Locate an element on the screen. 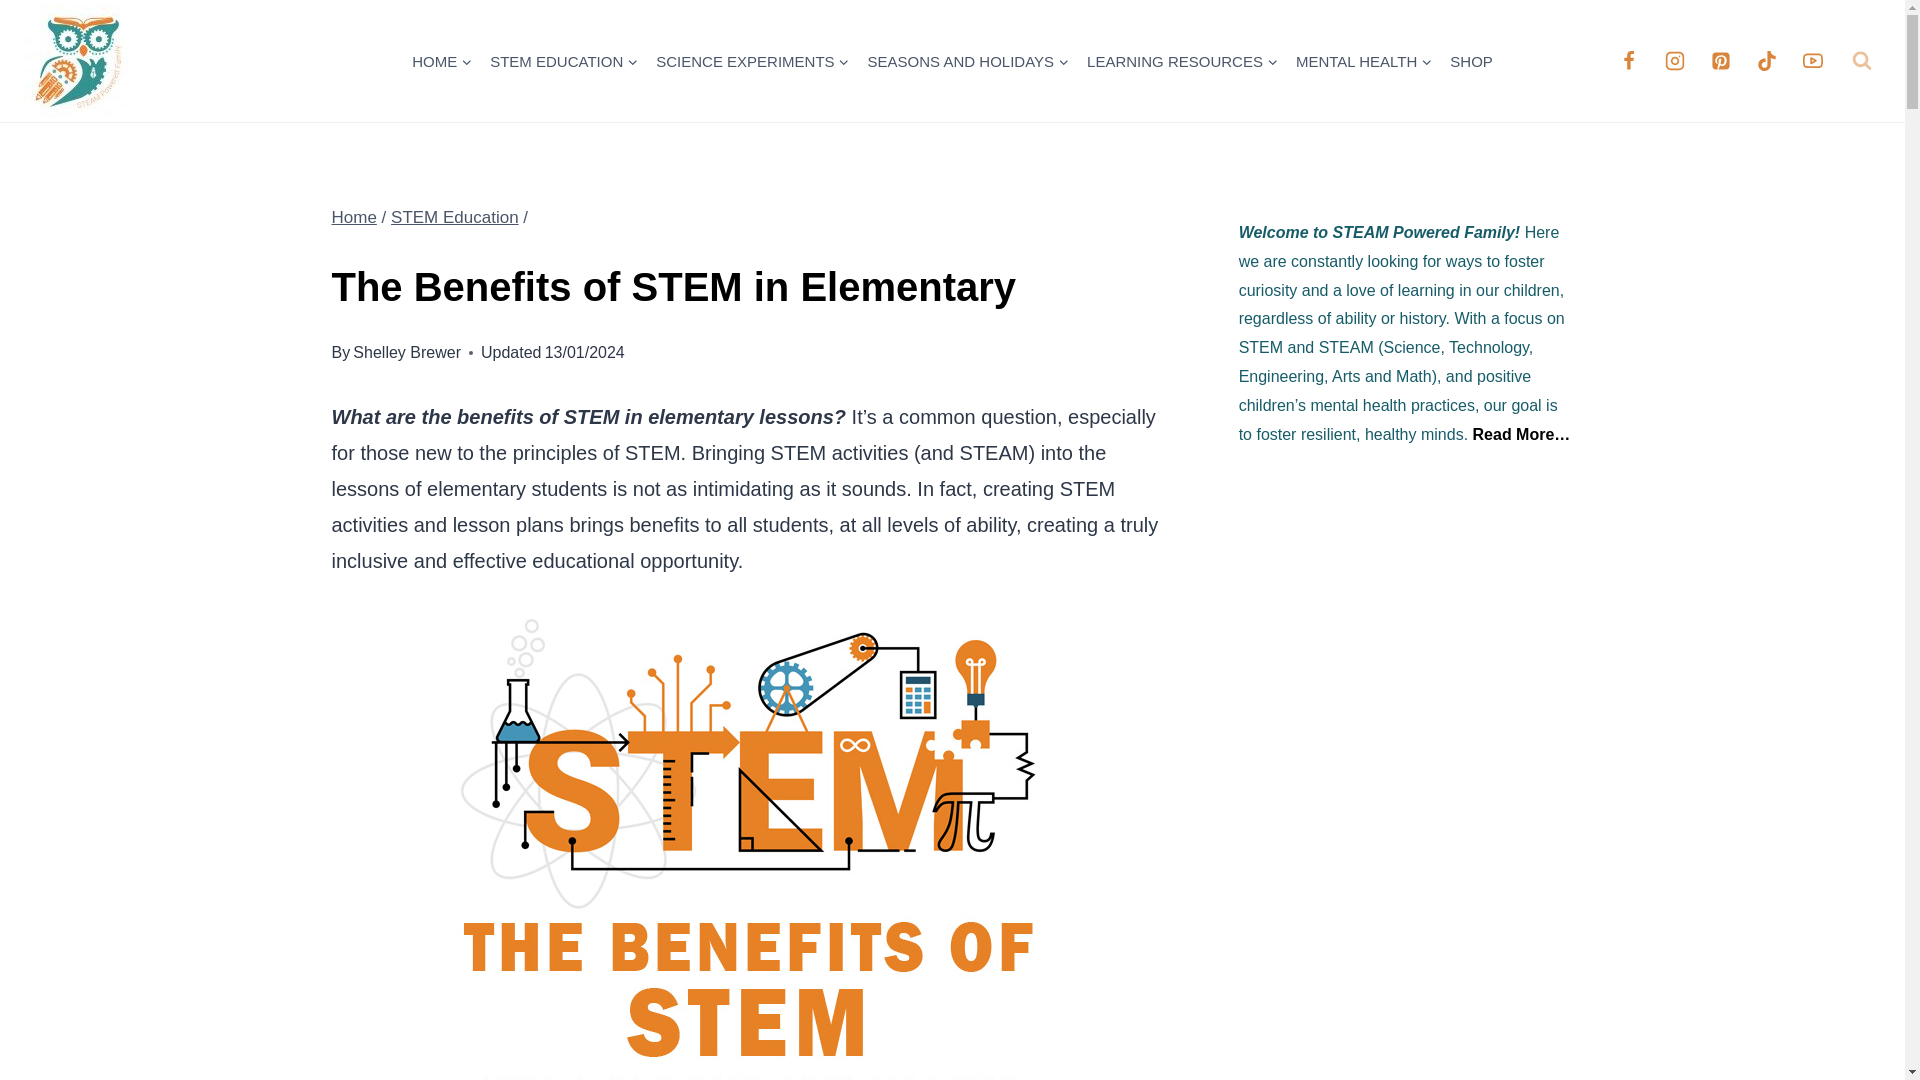 This screenshot has width=1920, height=1080. STEM EDUCATION is located at coordinates (564, 60).